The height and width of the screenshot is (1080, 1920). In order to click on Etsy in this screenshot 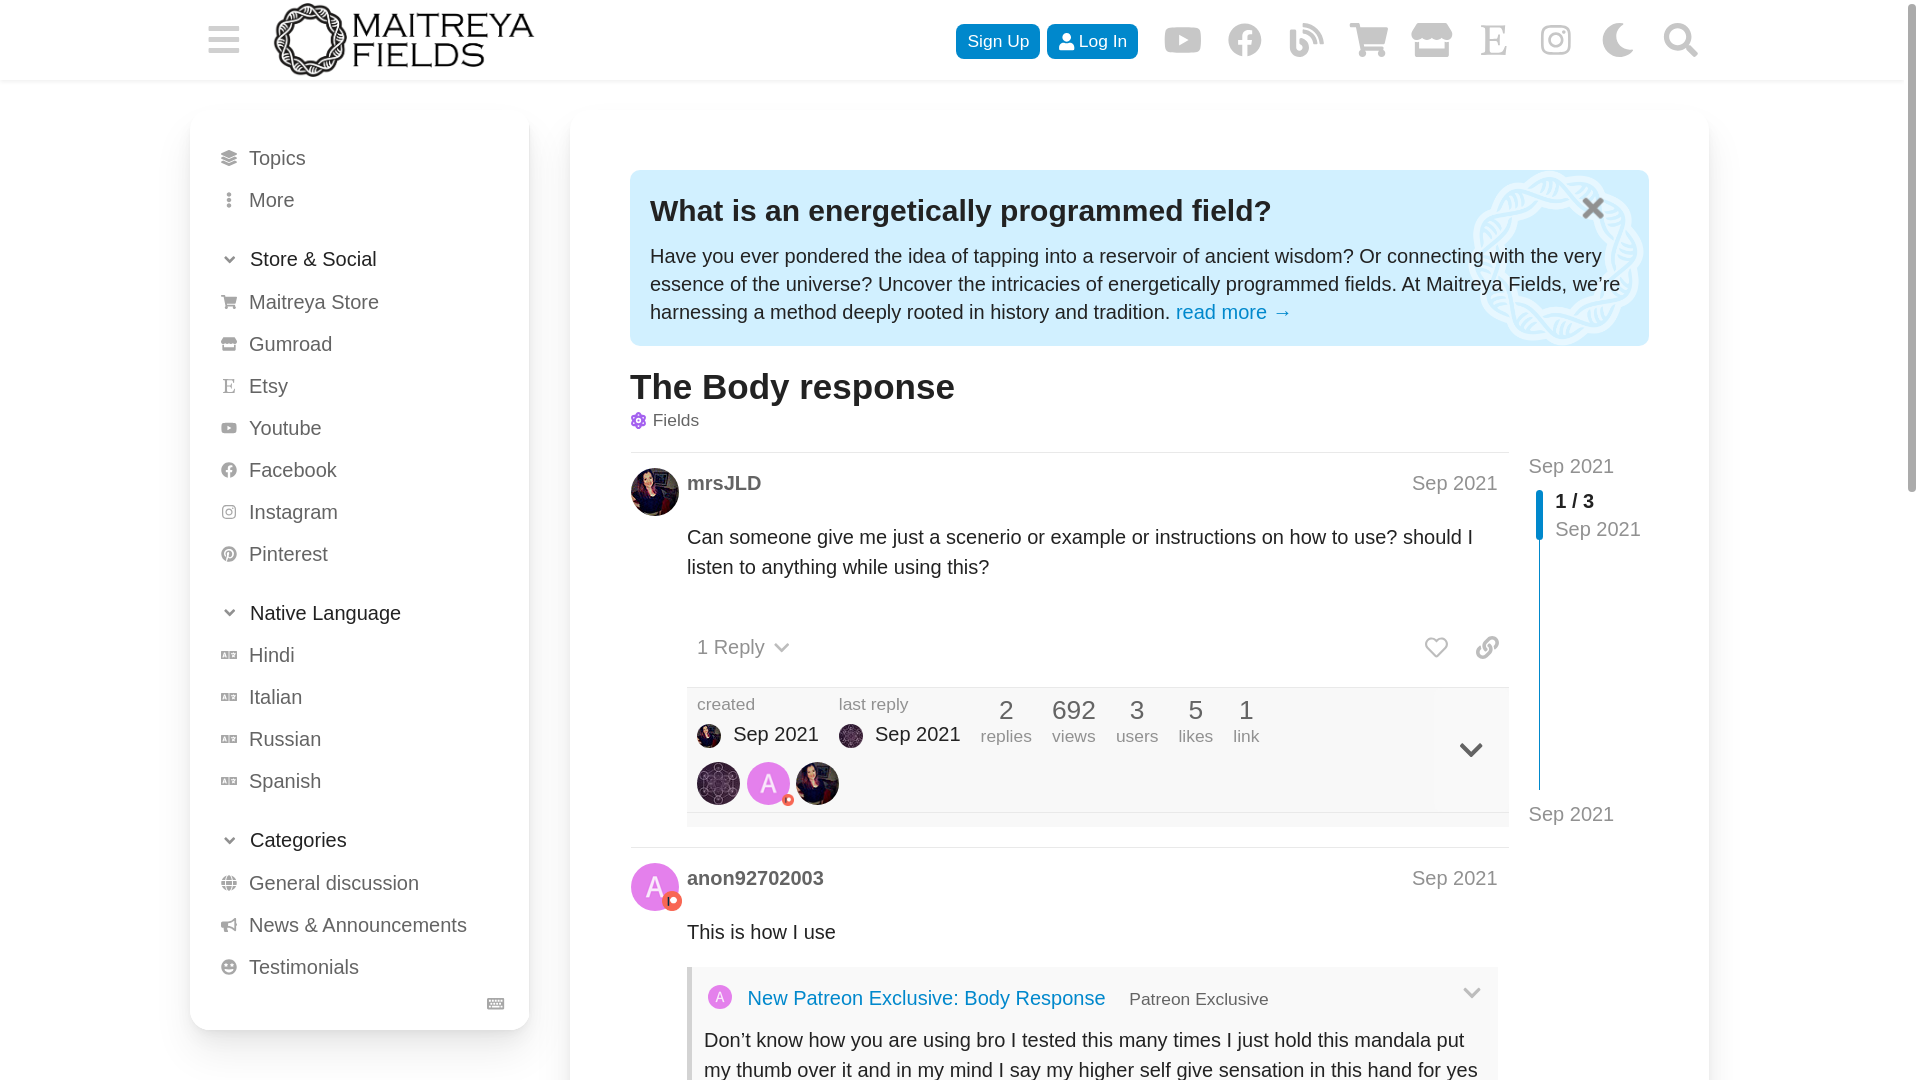, I will do `click(352, 384)`.